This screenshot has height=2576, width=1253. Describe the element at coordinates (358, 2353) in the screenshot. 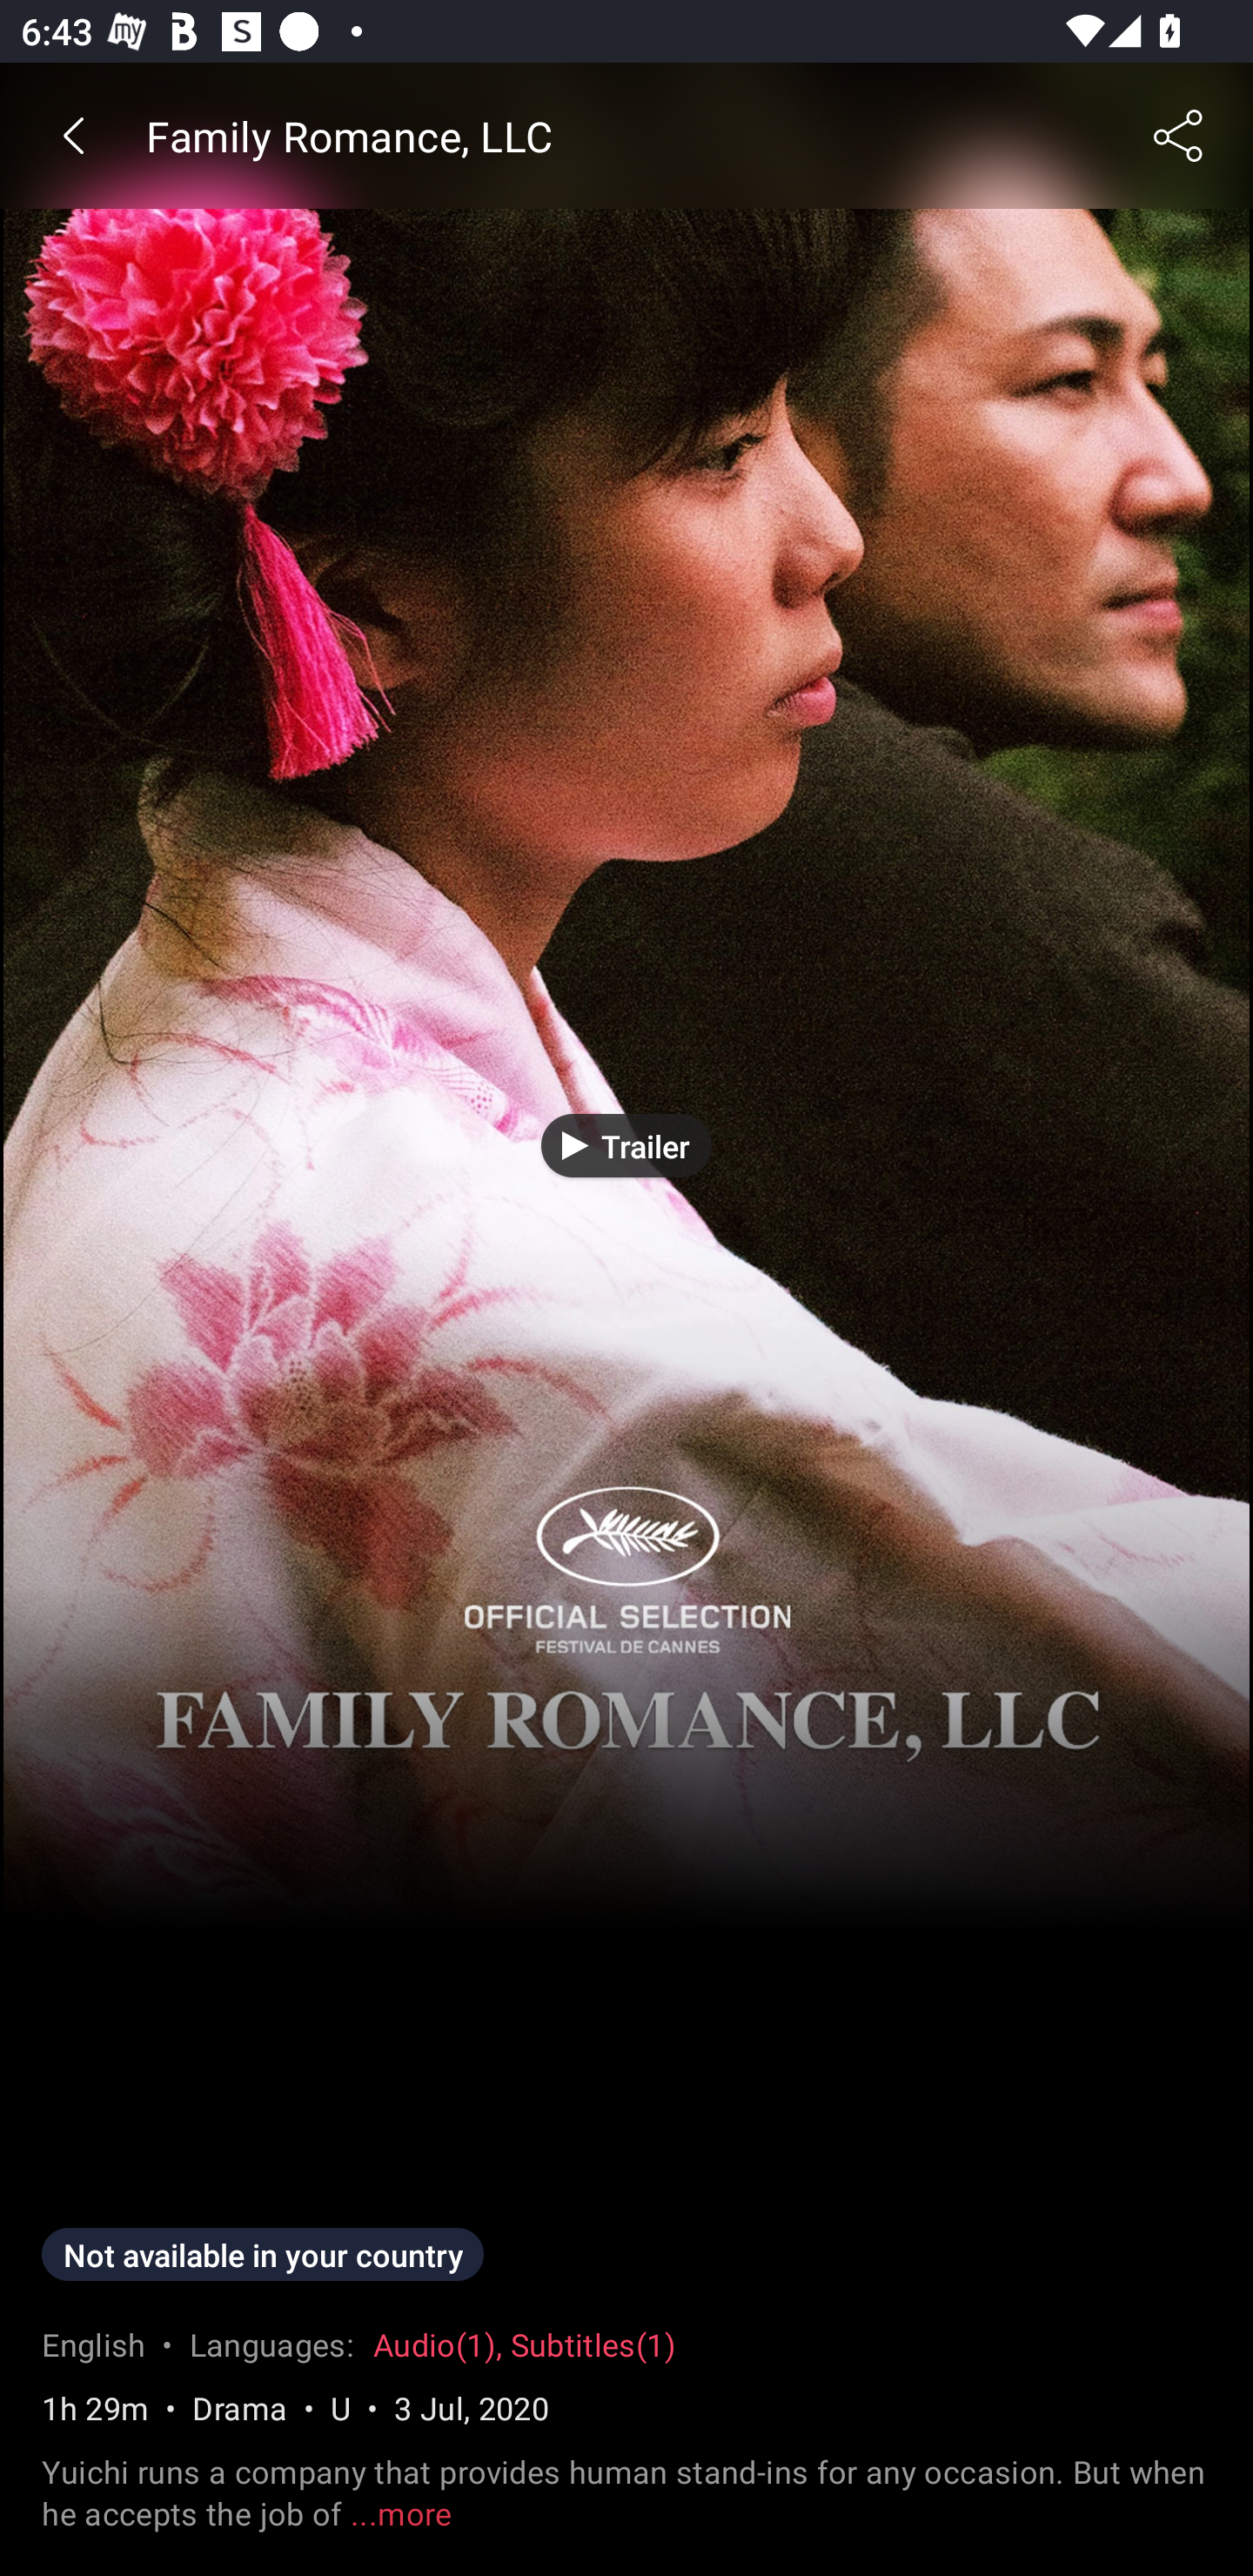

I see `English  •  Languages:  Audio(1), Subtitles(1)` at that location.